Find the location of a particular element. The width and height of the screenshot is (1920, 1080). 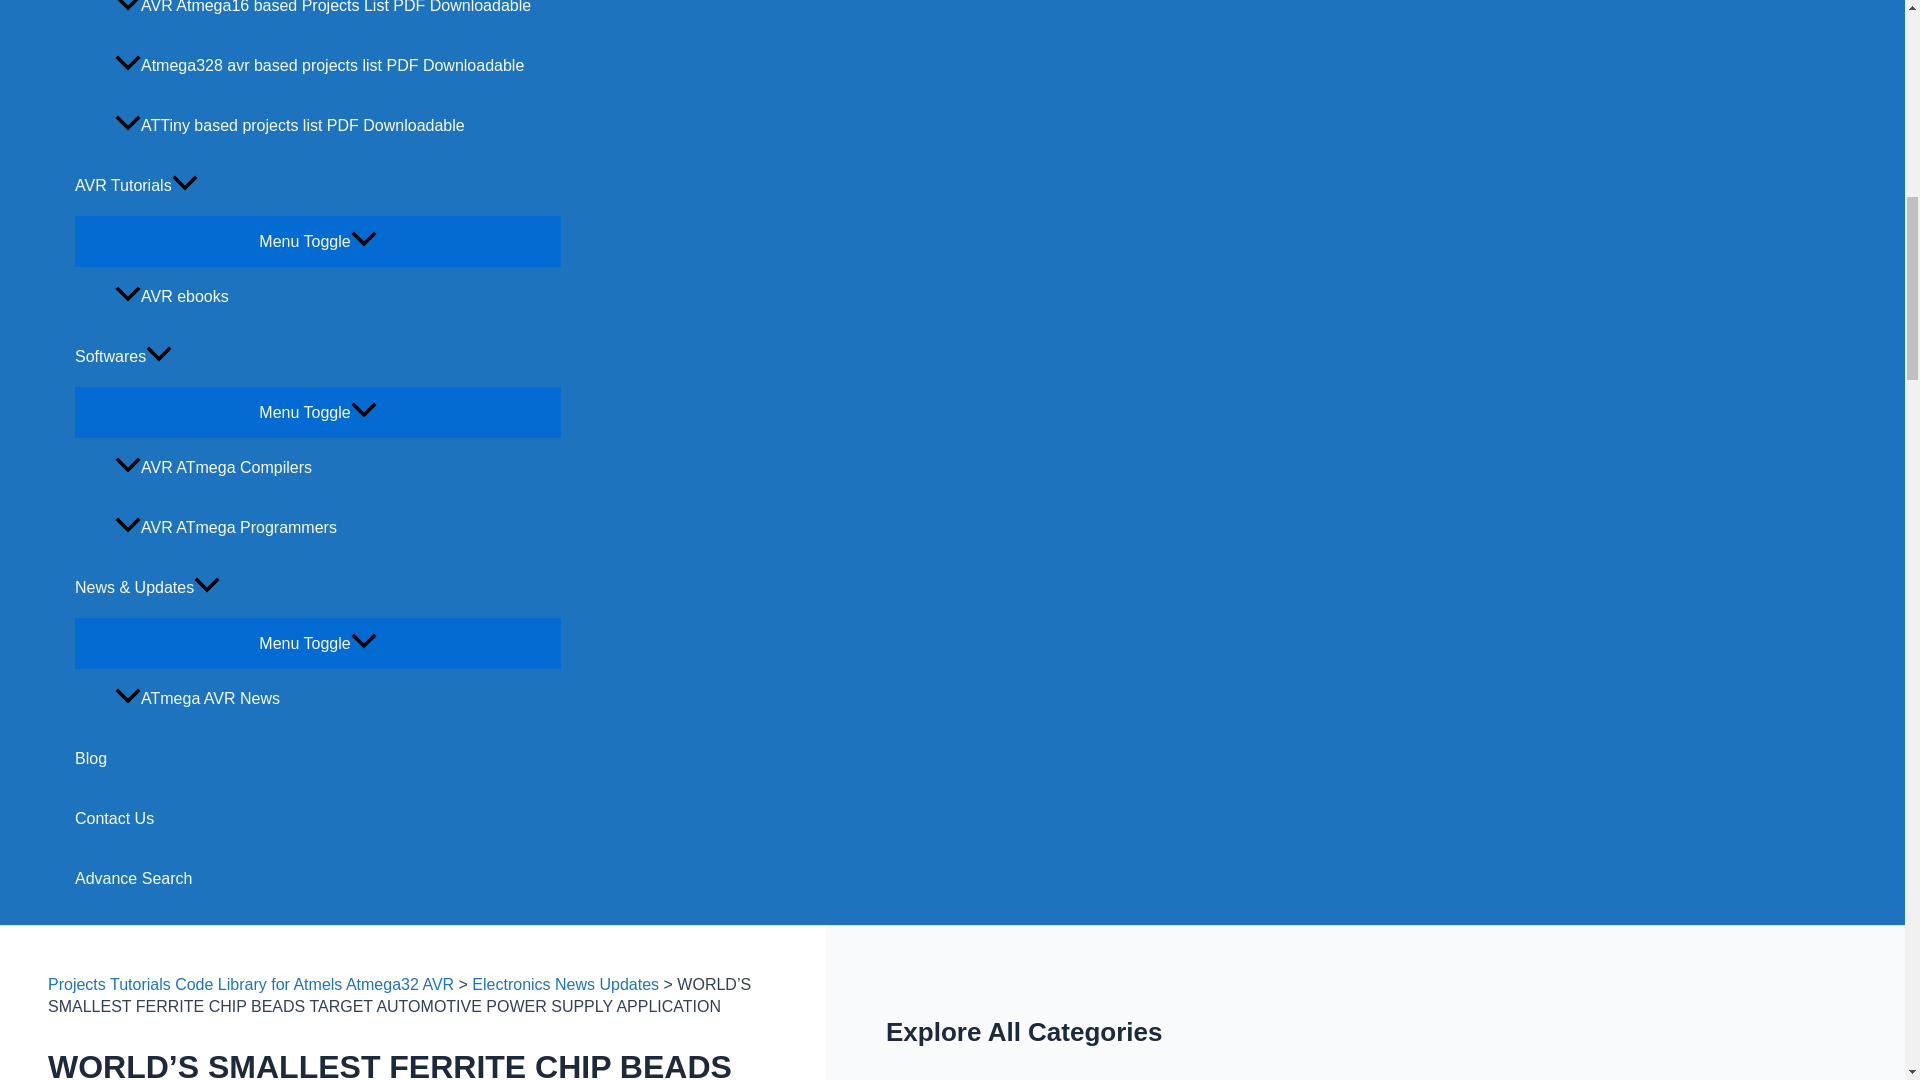

Go to the Electronics News Updates Category archives. is located at coordinates (565, 984).